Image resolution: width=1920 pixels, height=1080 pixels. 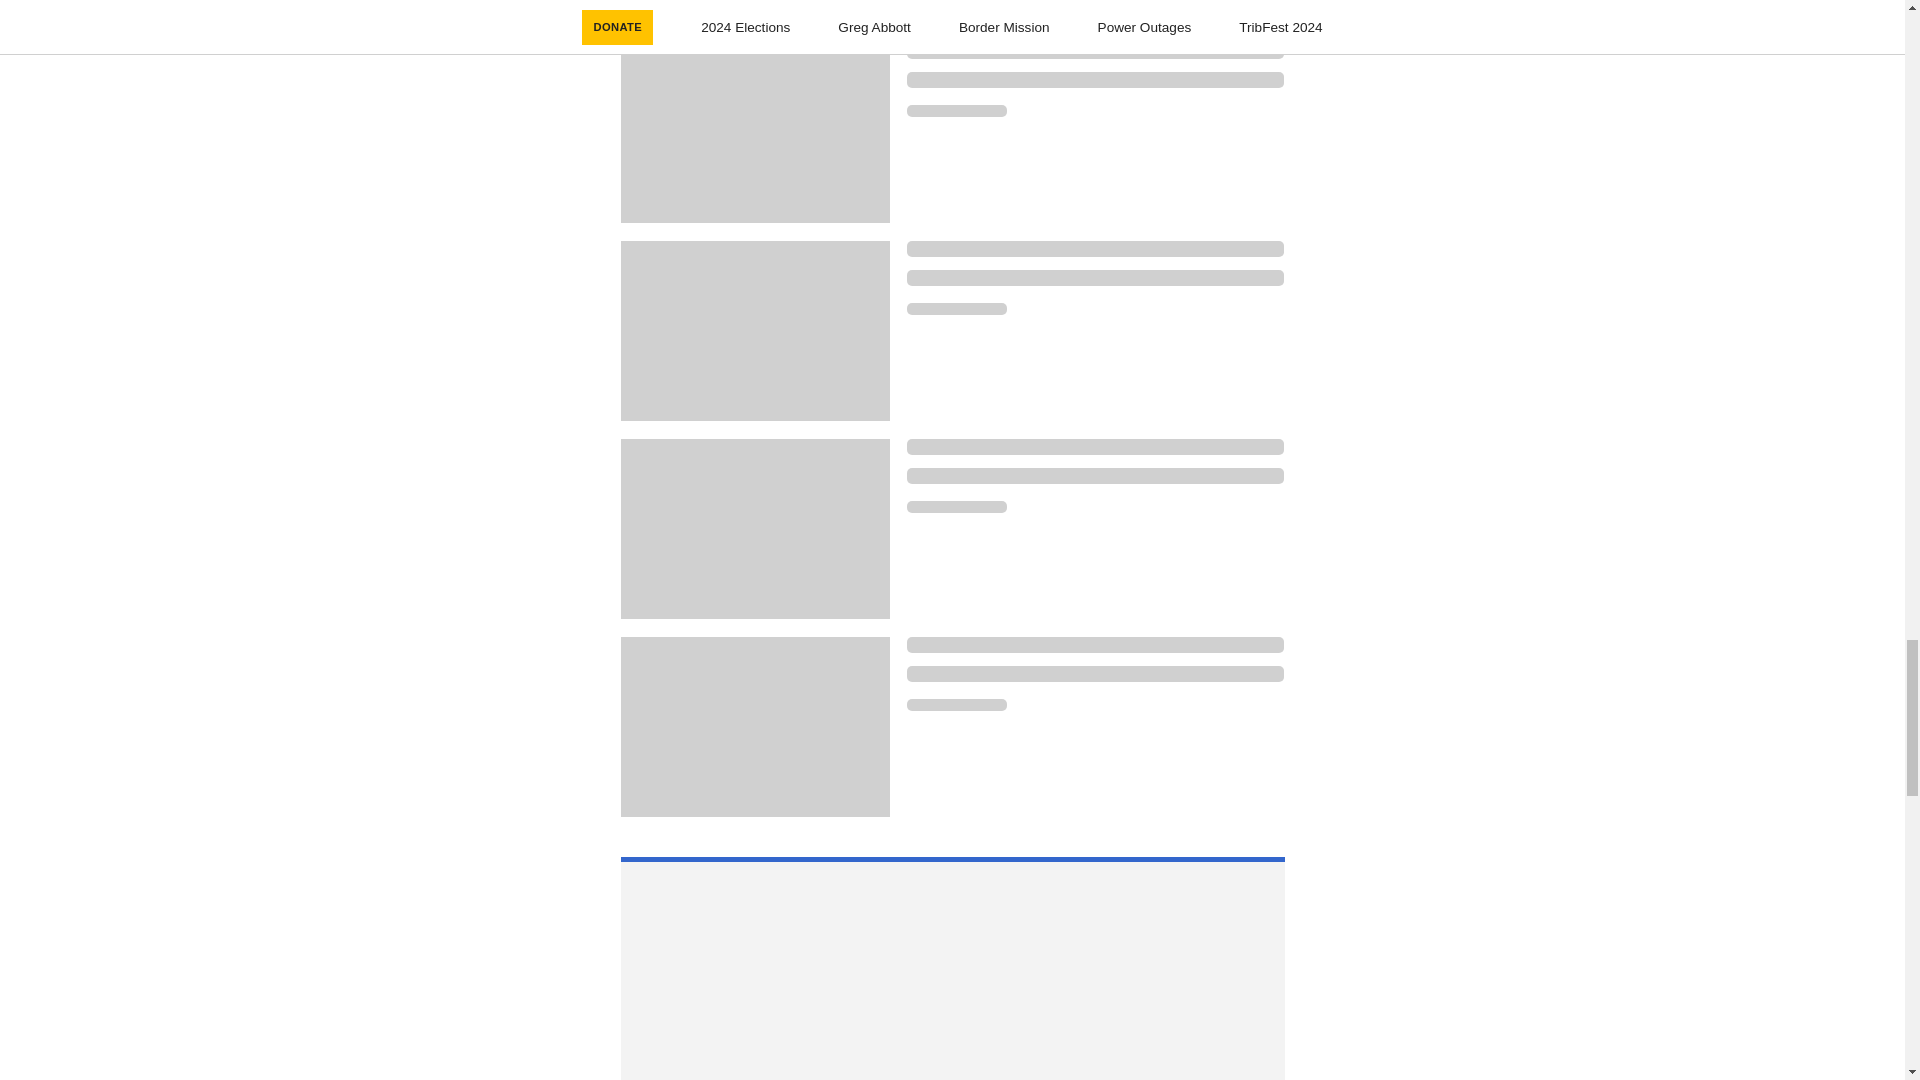 What do you see at coordinates (1095, 674) in the screenshot?
I see `Loading indicator` at bounding box center [1095, 674].